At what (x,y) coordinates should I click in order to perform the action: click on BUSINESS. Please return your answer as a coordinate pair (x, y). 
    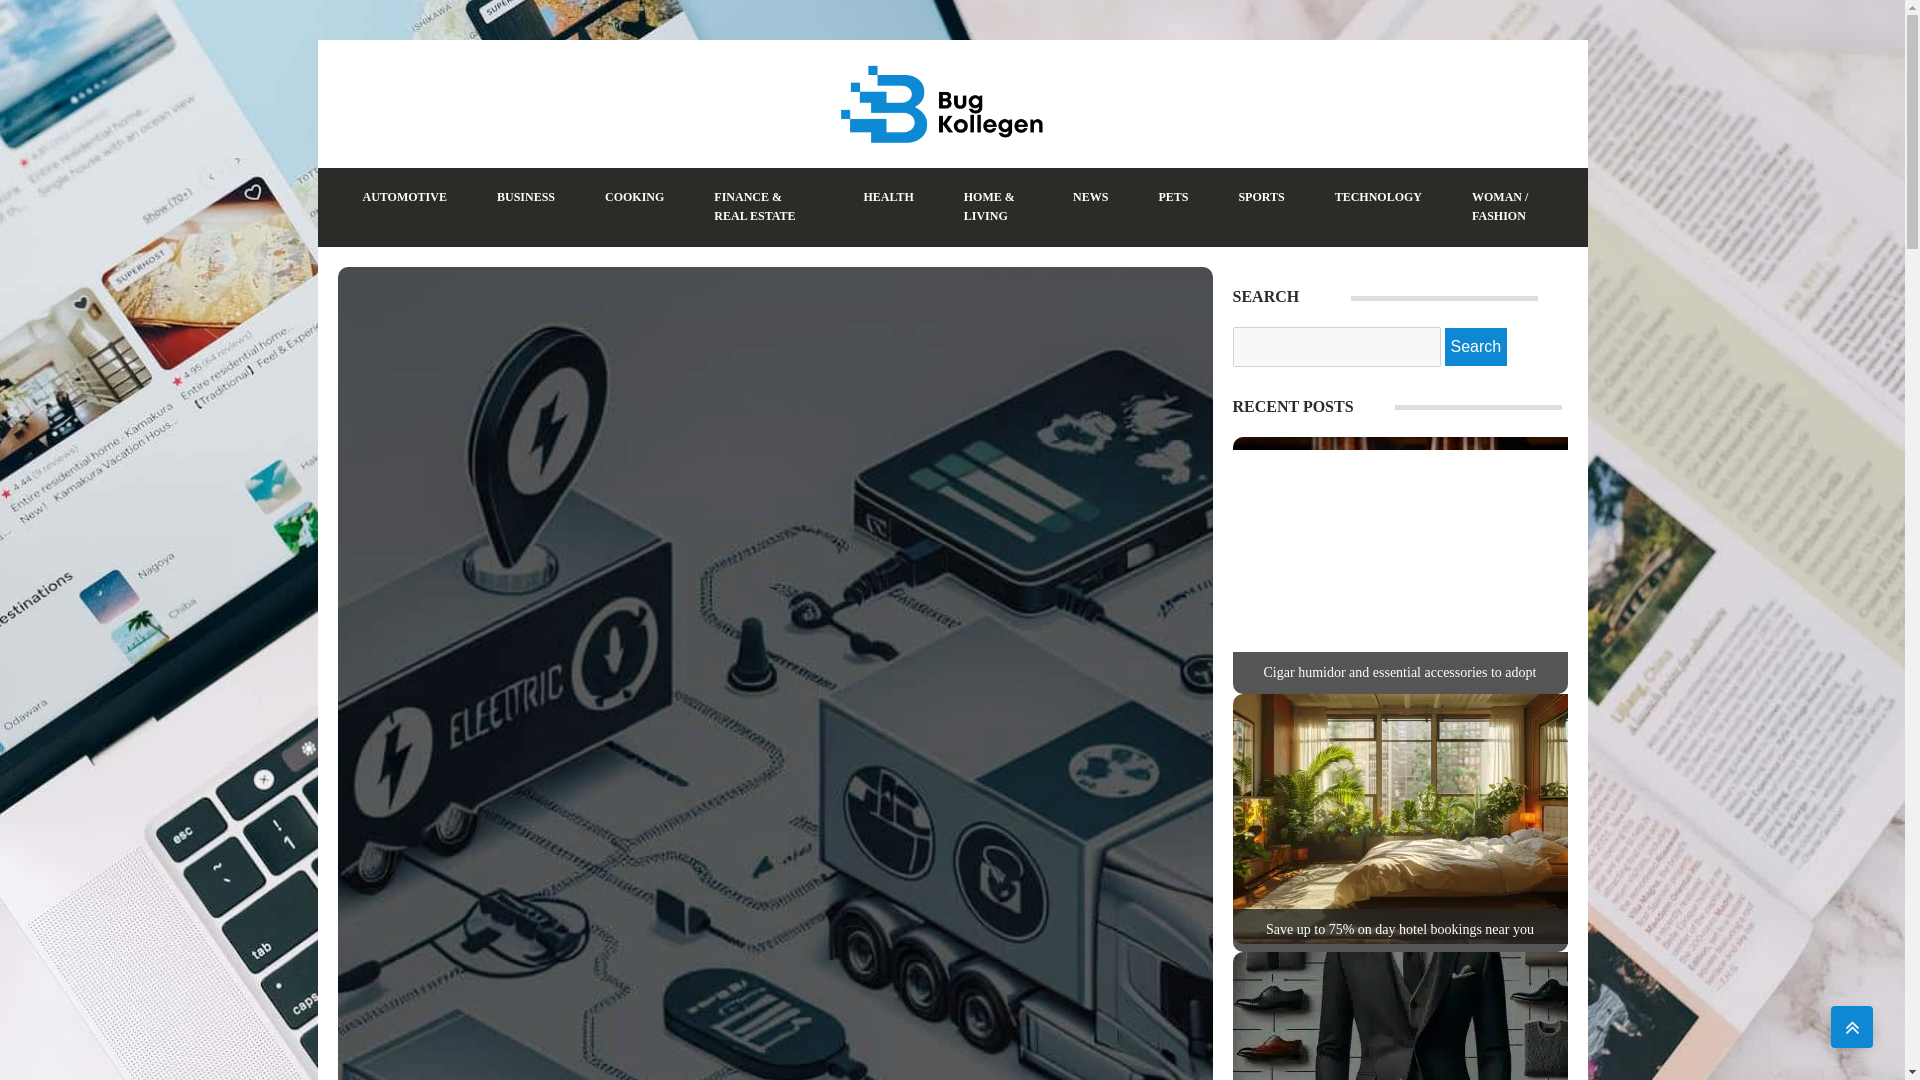
    Looking at the image, I should click on (526, 197).